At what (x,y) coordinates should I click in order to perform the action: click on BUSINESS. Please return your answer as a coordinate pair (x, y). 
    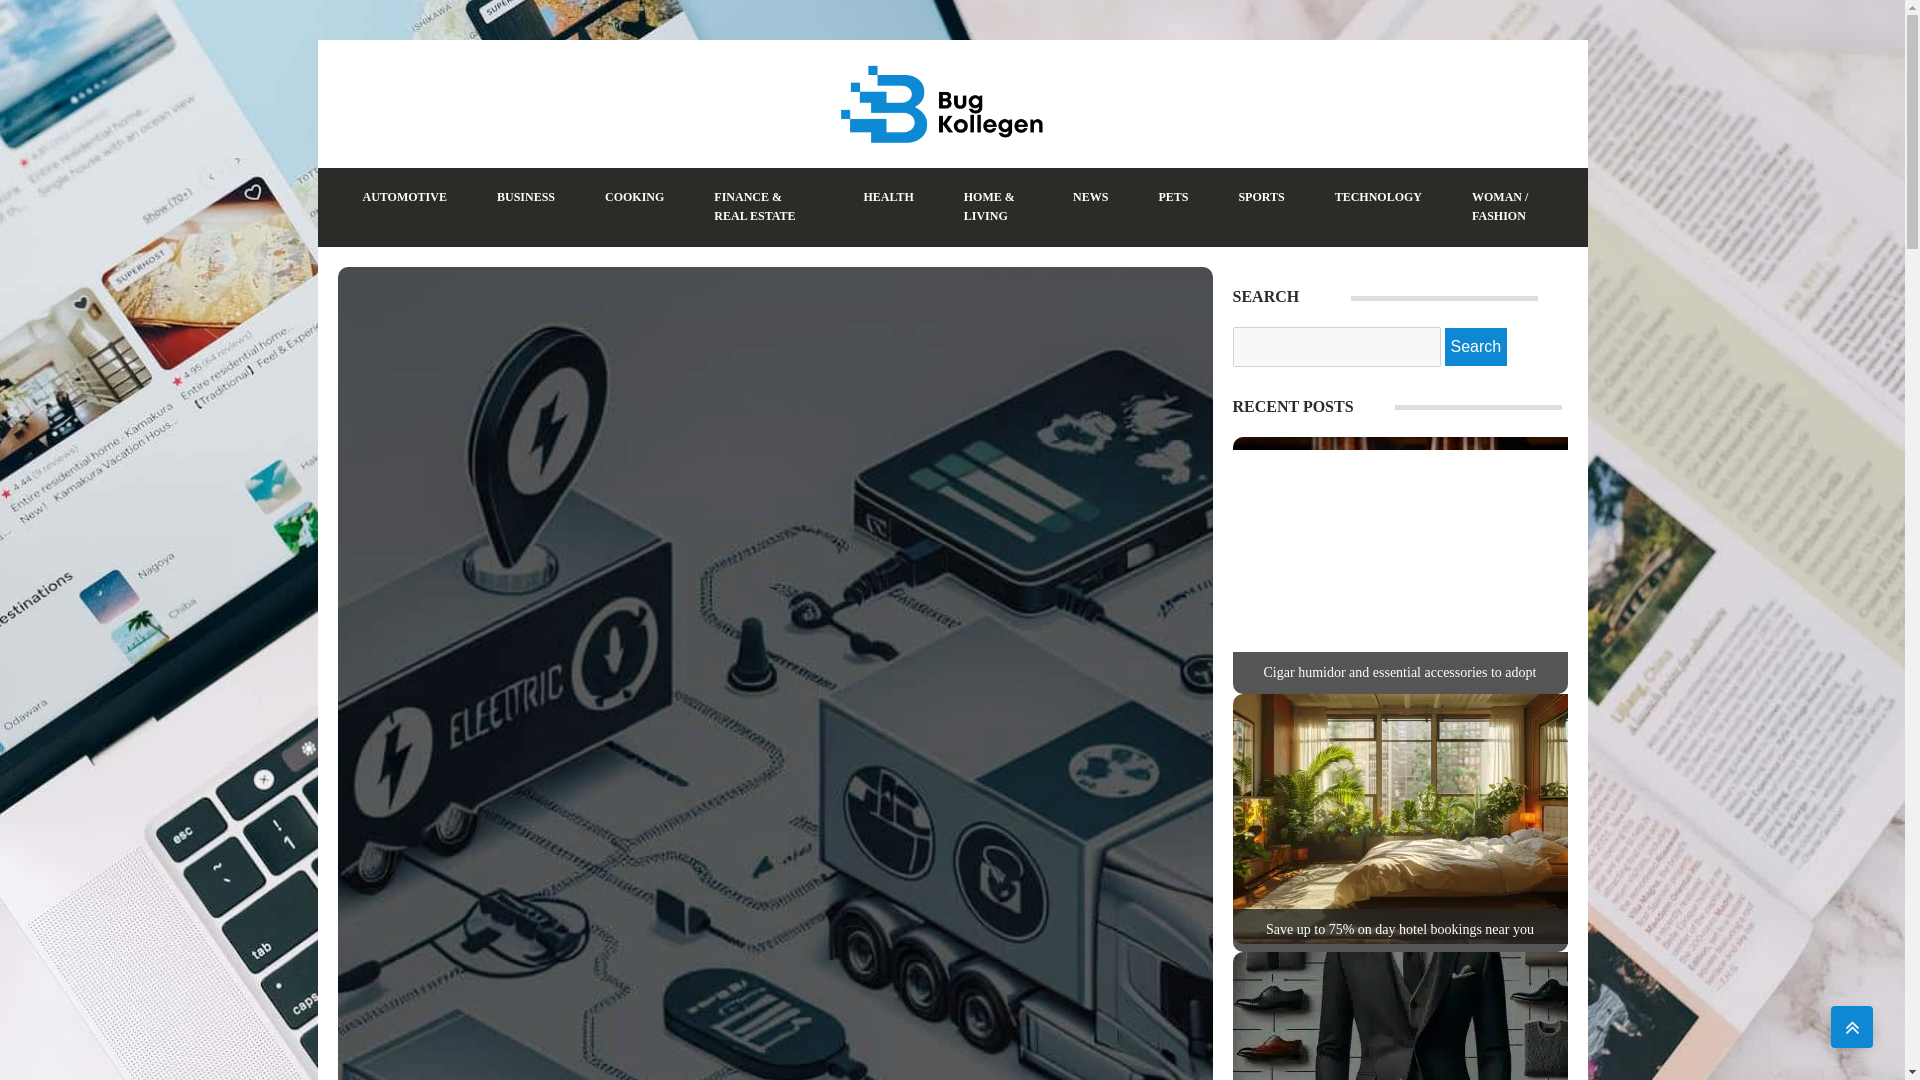
    Looking at the image, I should click on (526, 197).